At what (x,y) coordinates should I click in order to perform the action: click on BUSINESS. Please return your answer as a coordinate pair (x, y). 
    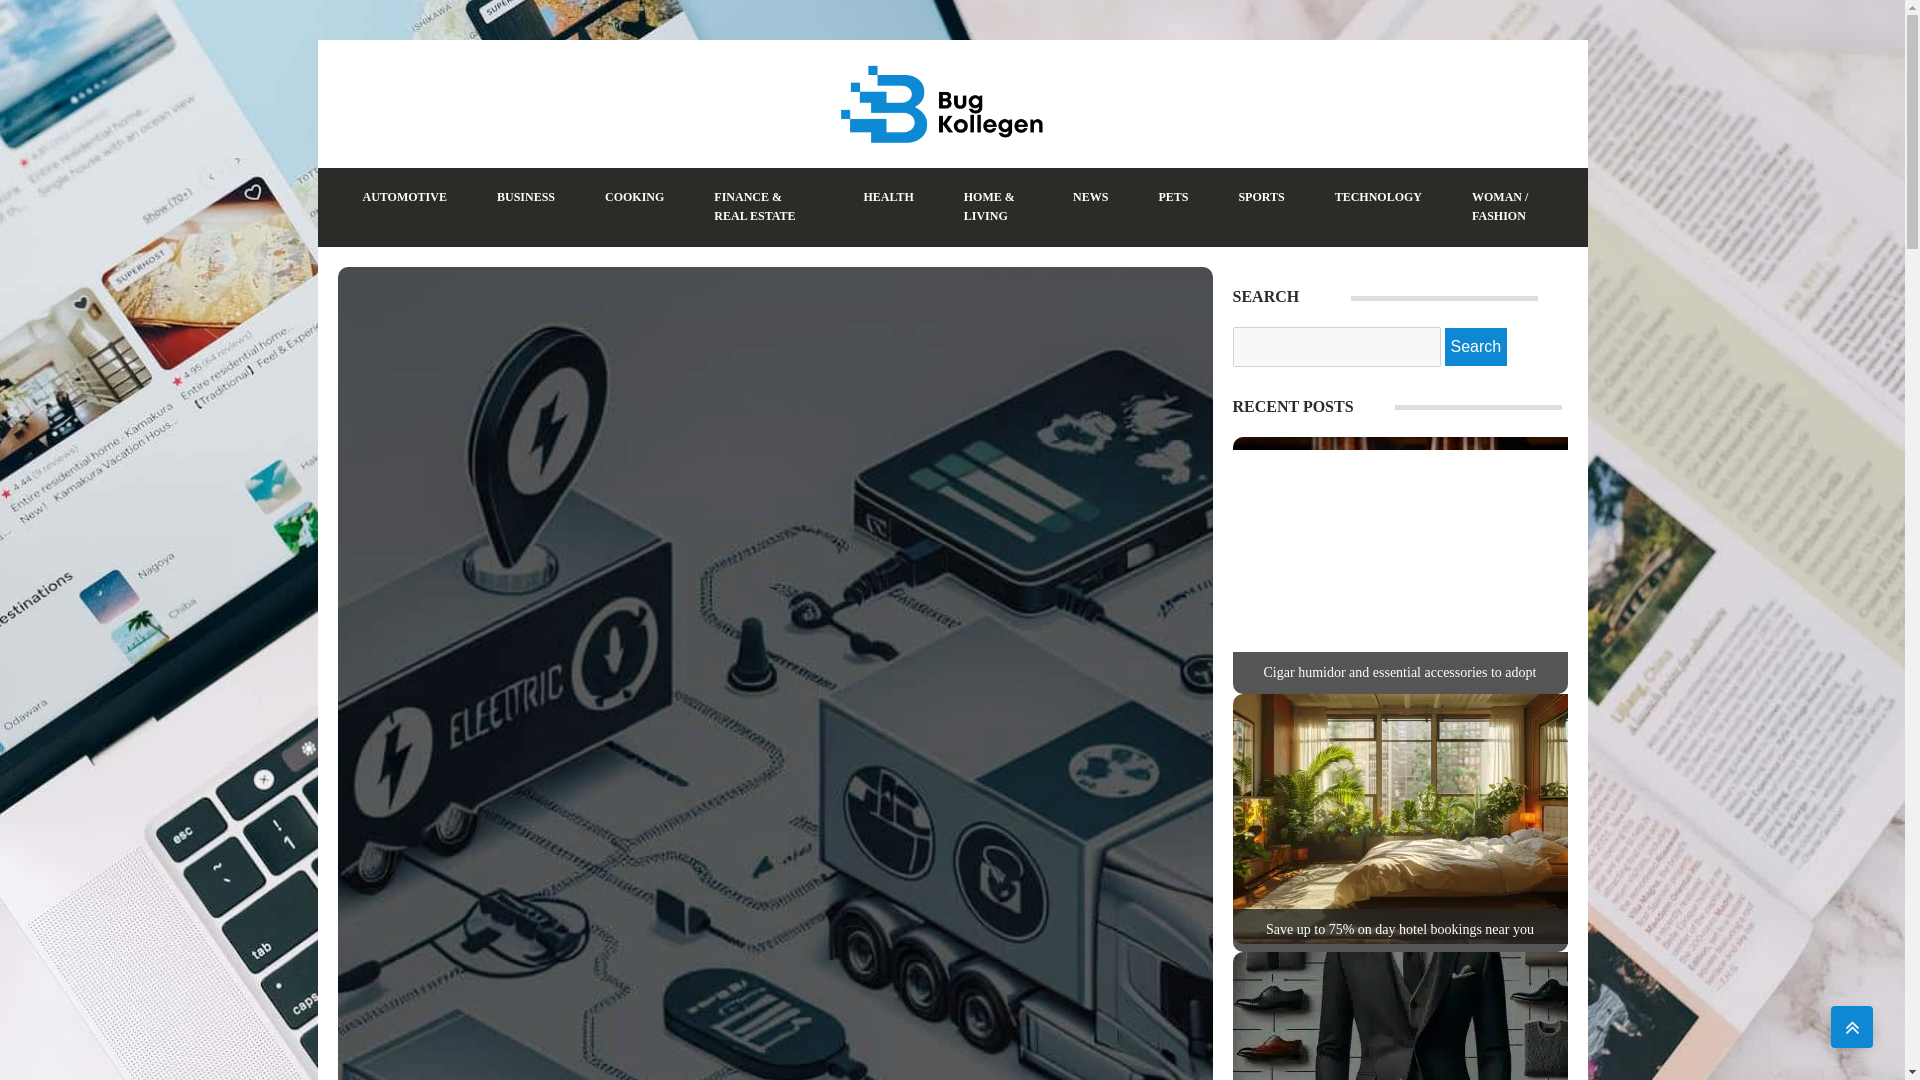
    Looking at the image, I should click on (526, 197).